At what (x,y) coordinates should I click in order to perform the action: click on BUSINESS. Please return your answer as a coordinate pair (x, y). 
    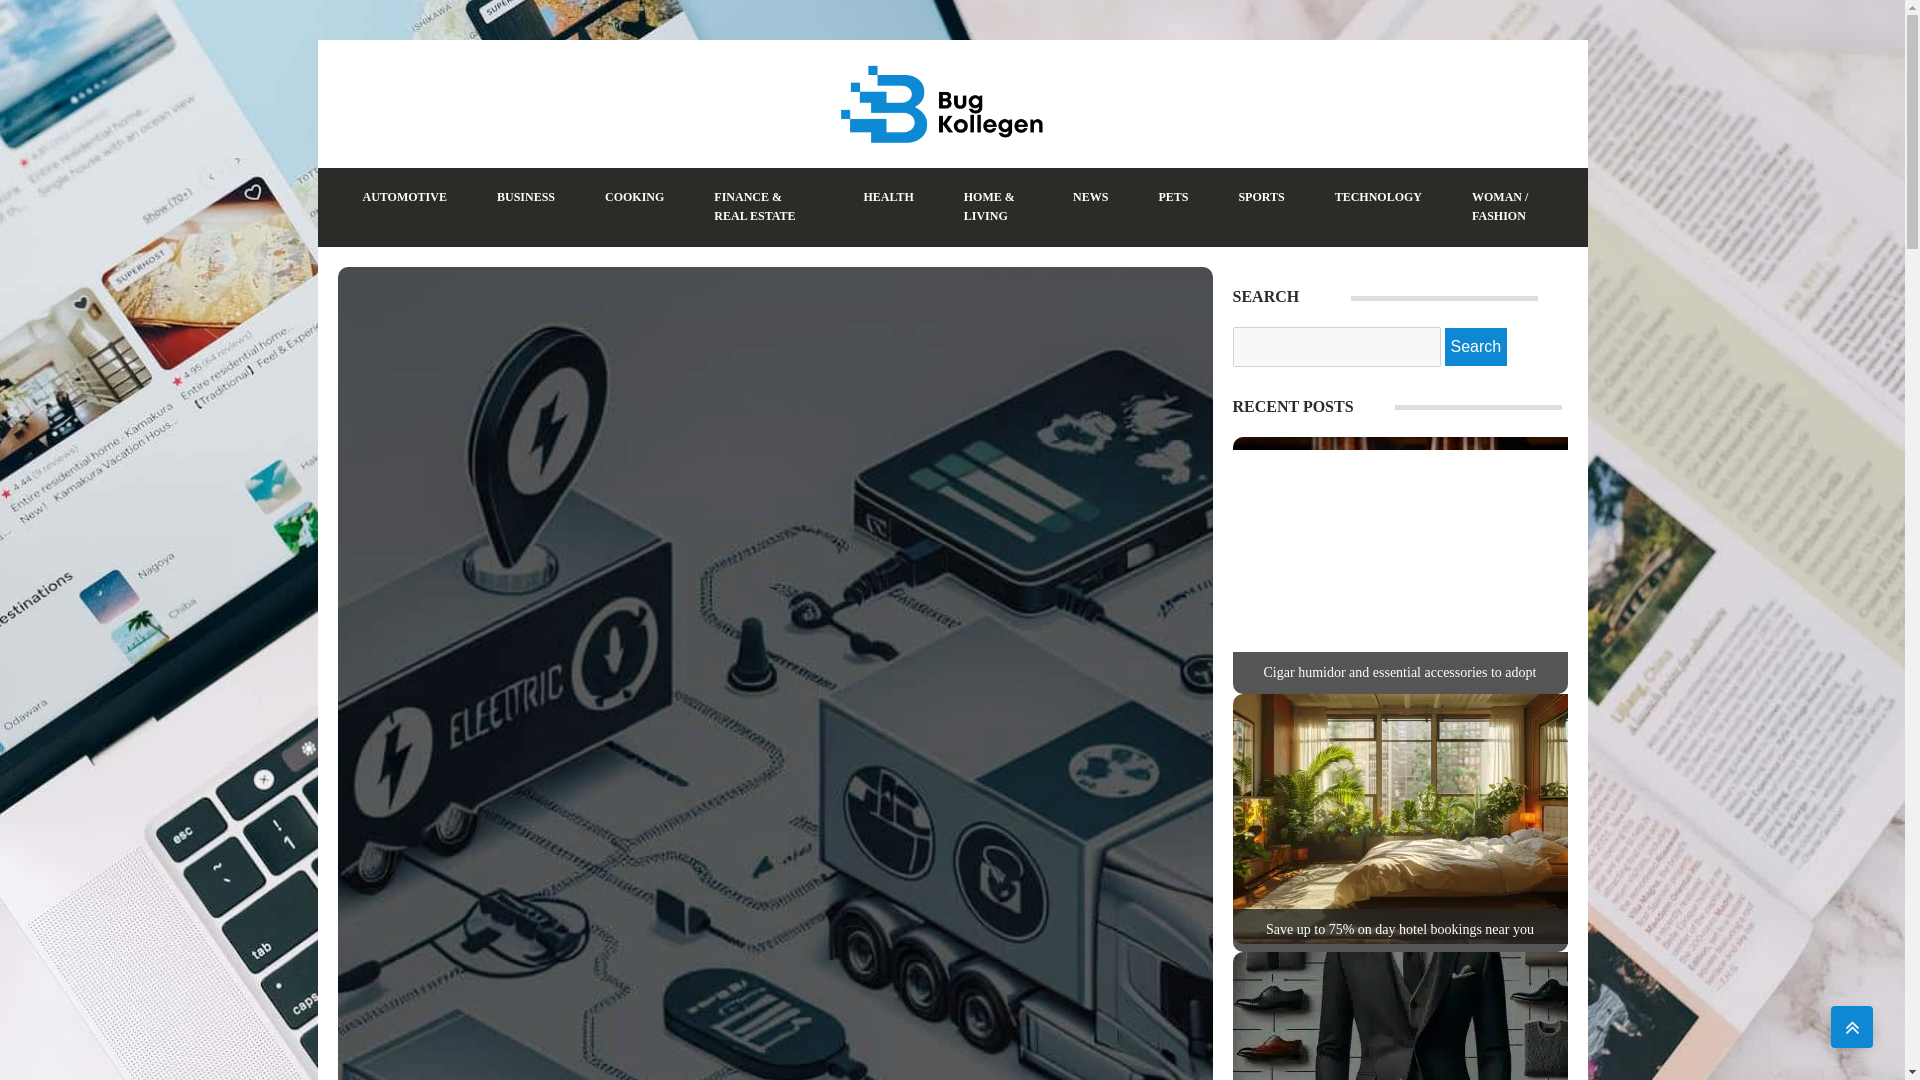
    Looking at the image, I should click on (526, 197).